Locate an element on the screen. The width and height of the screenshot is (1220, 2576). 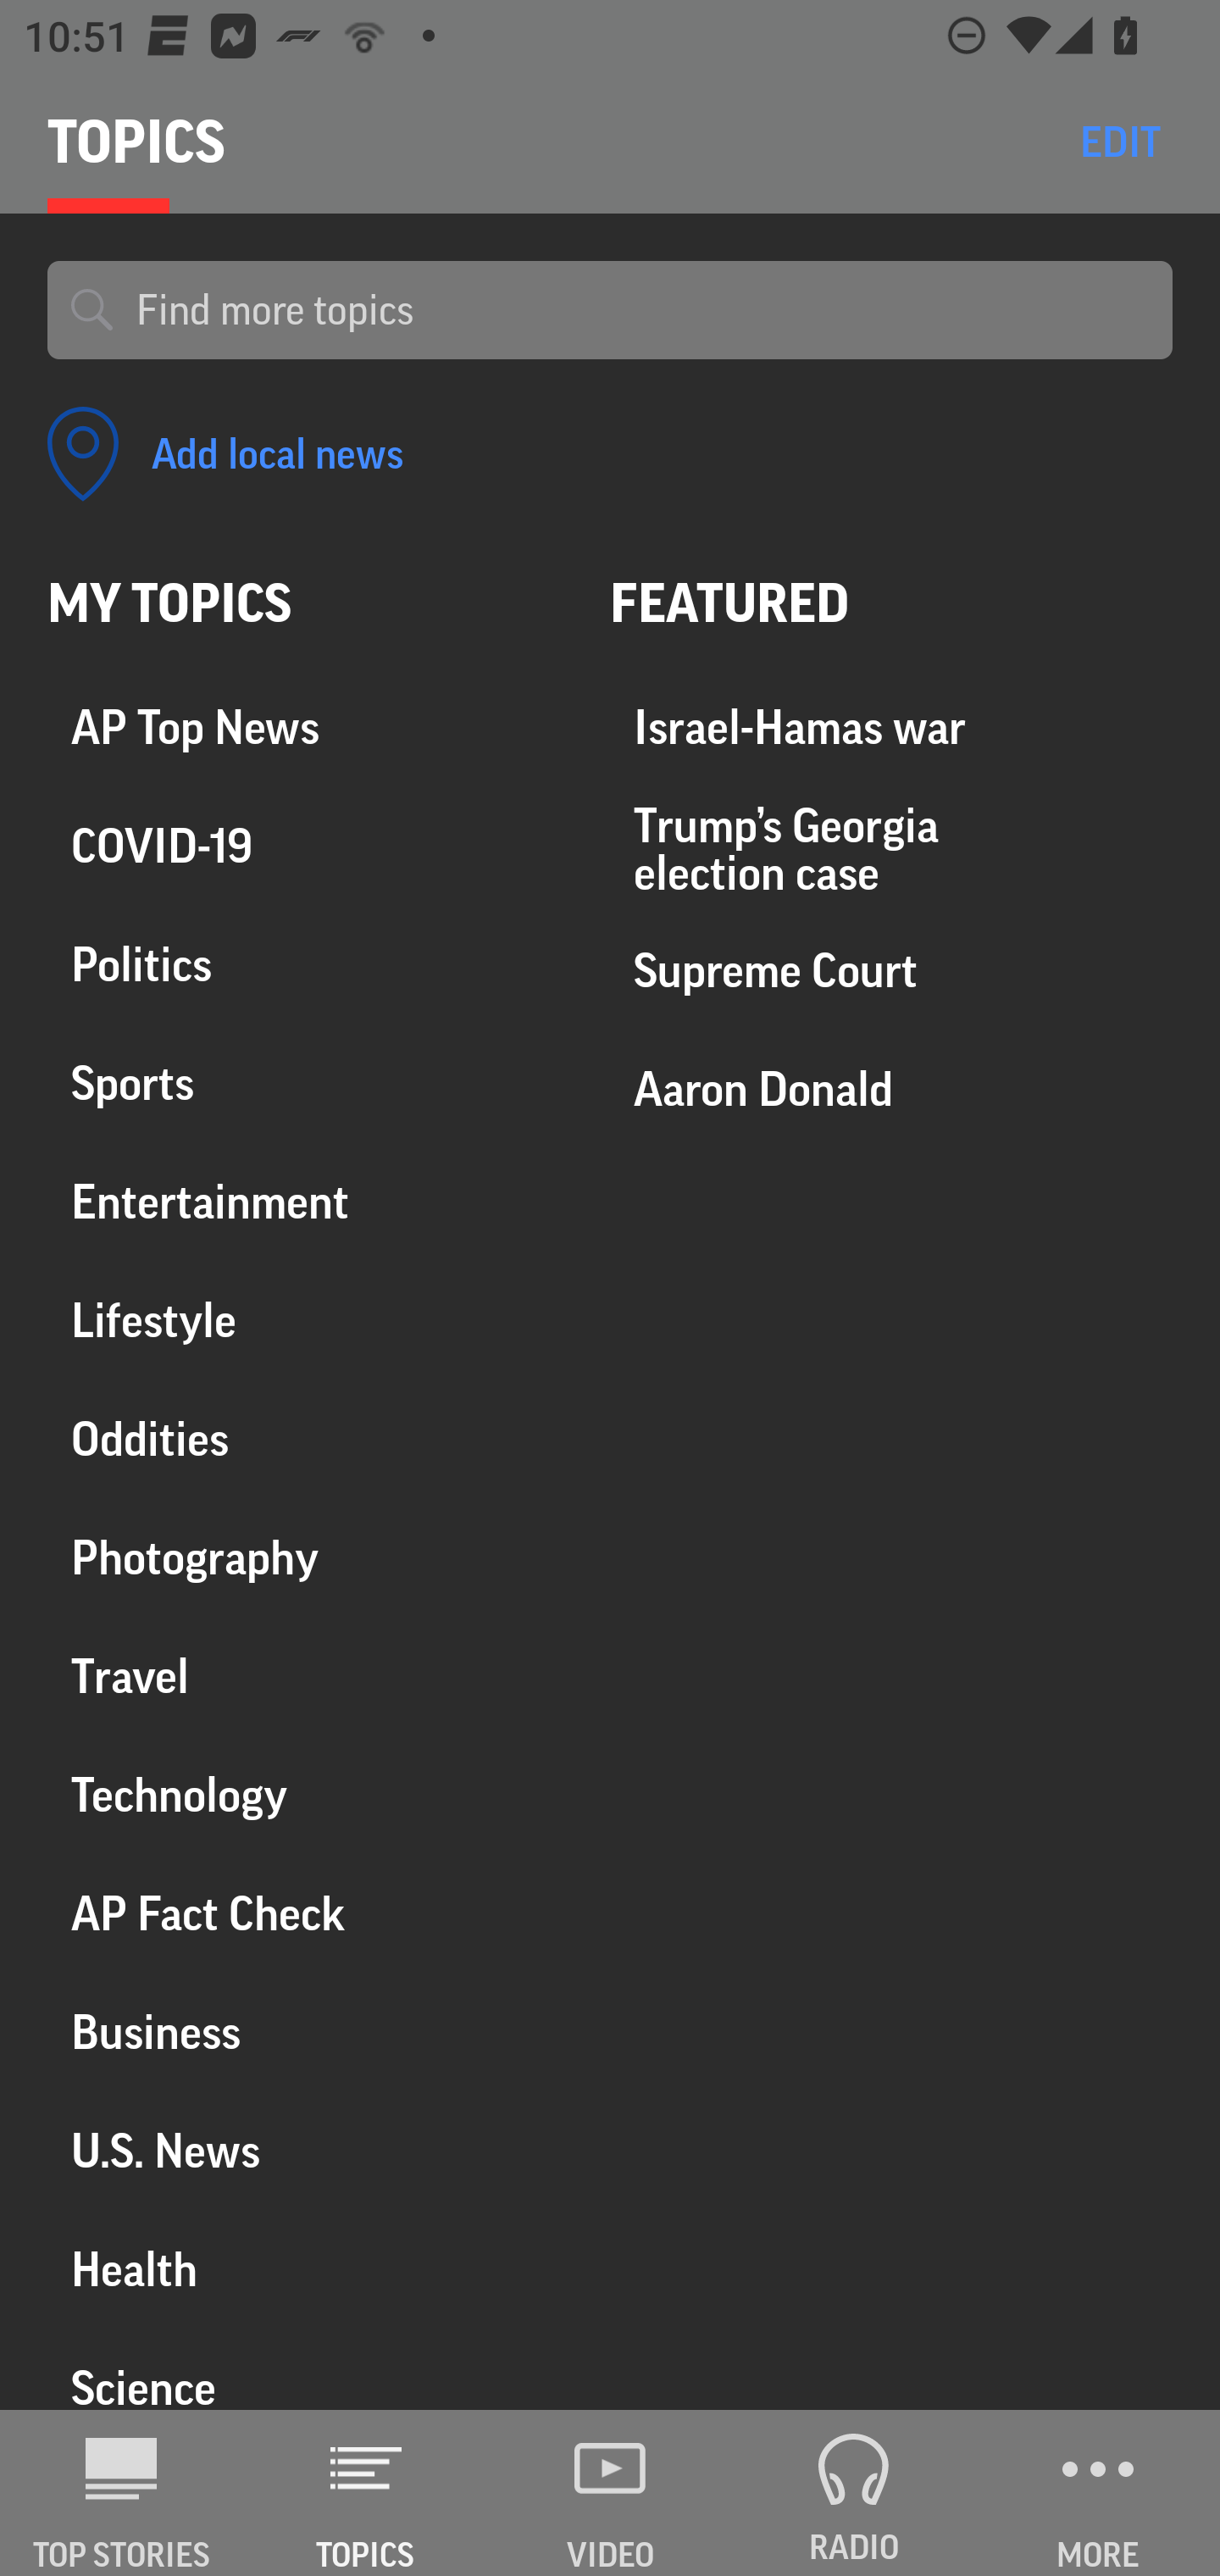
Oddities is located at coordinates (305, 1440).